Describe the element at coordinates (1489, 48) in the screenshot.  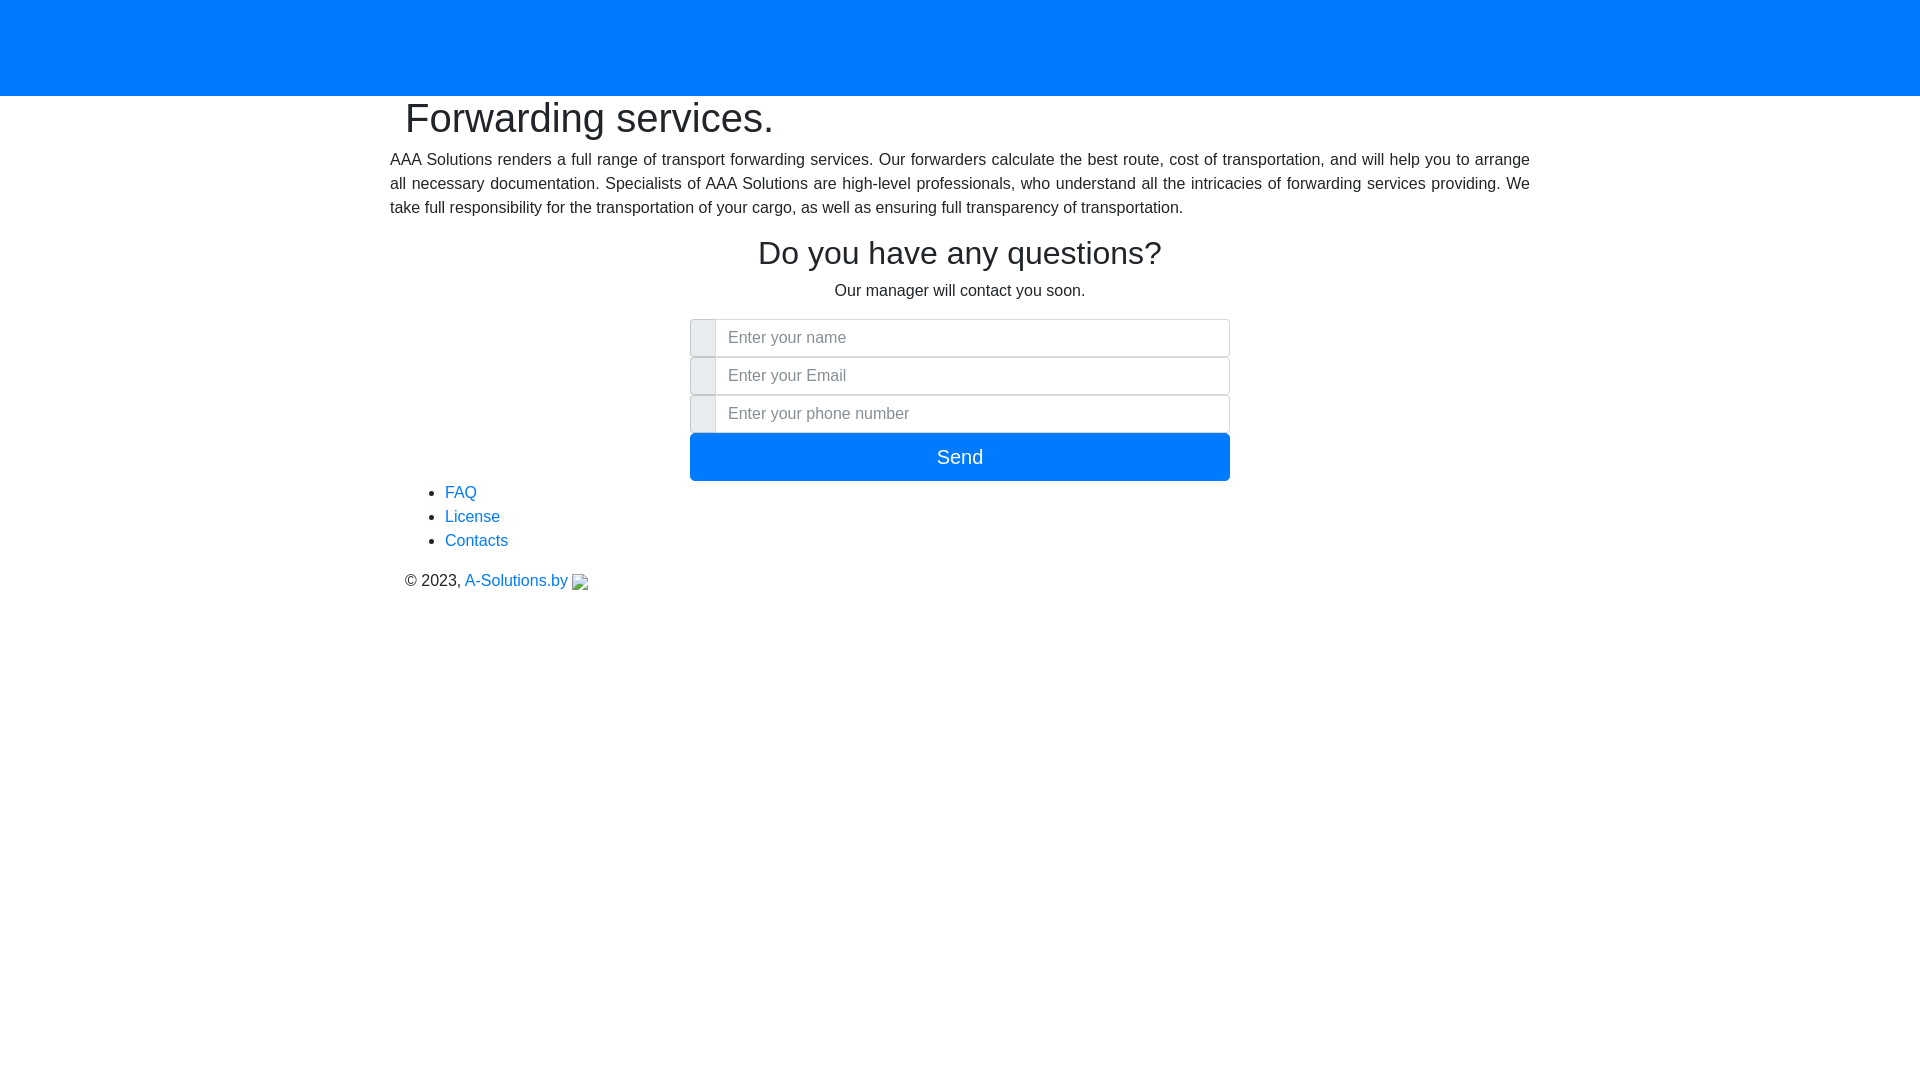
I see `Lang` at that location.